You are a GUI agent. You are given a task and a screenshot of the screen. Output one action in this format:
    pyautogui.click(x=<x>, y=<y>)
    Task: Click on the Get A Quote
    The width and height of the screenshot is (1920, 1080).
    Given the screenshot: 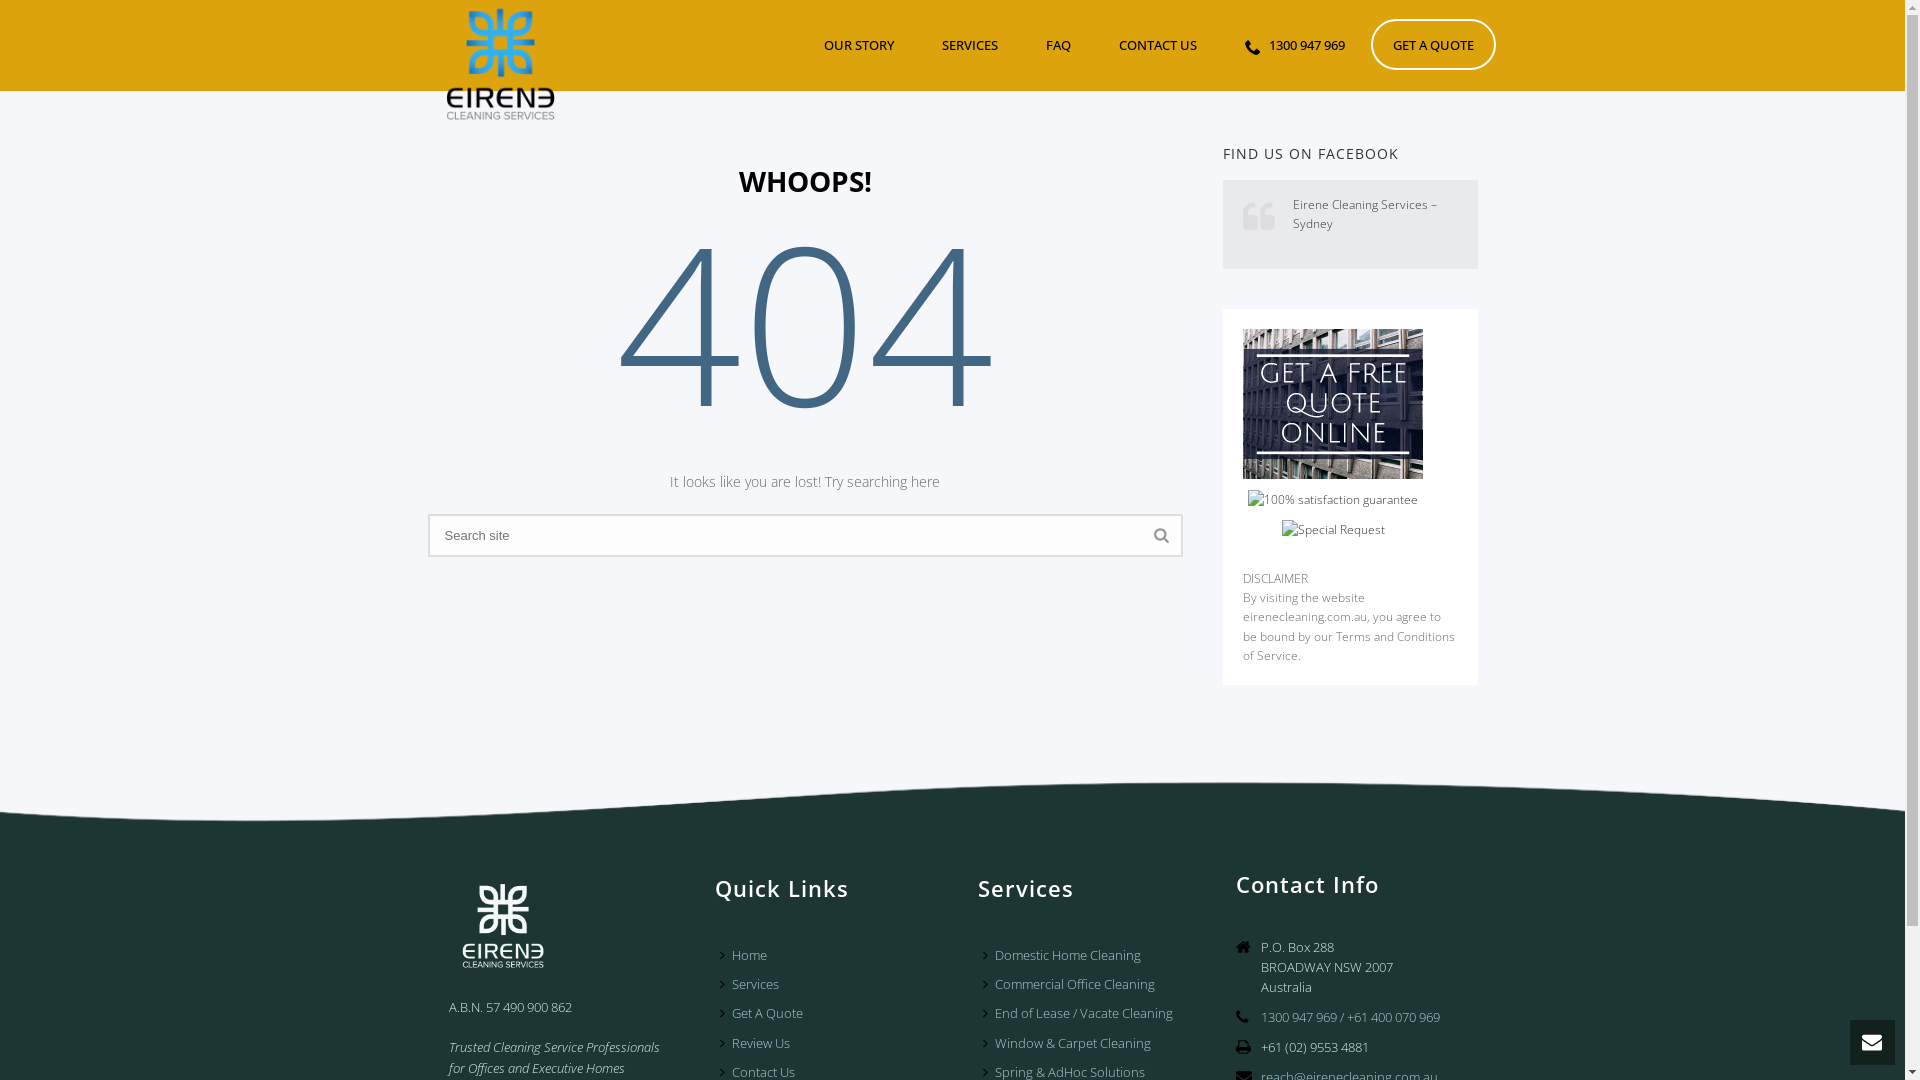 What is the action you would take?
    pyautogui.click(x=766, y=1014)
    